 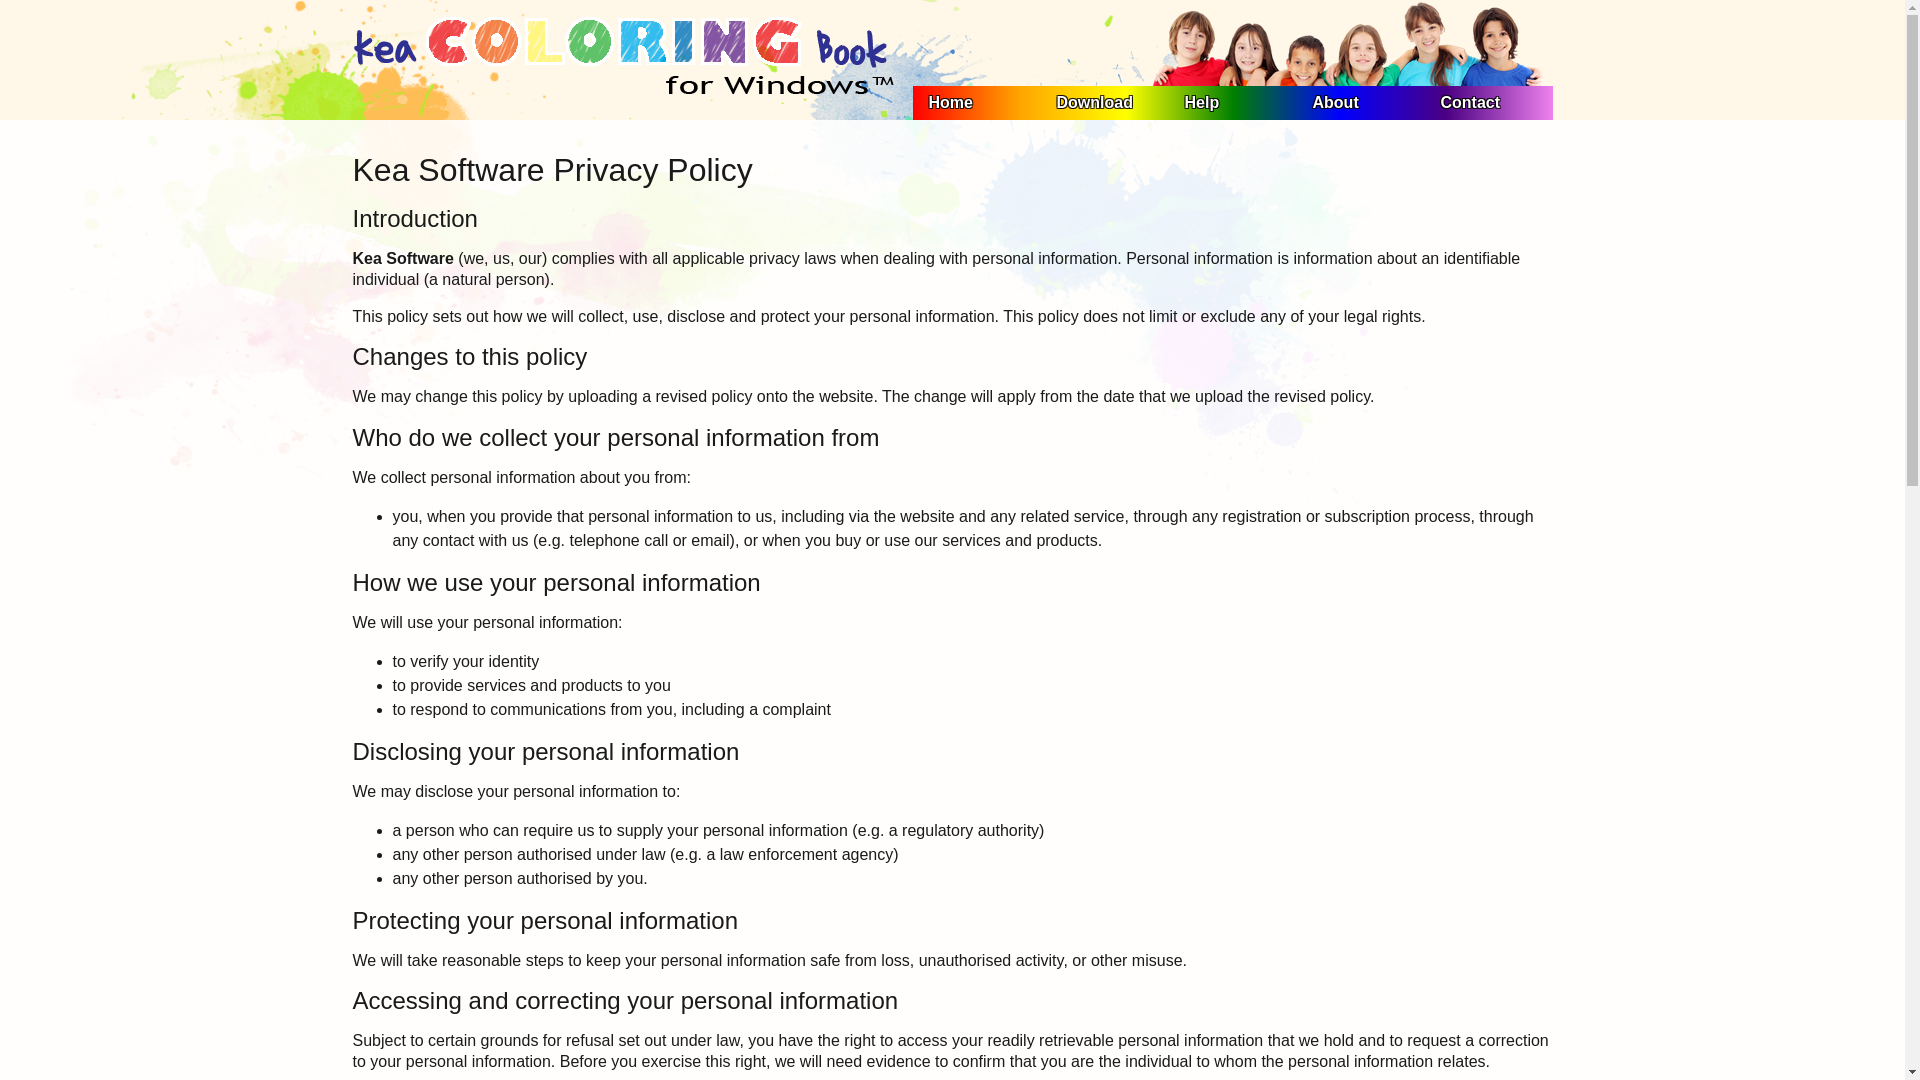 What do you see at coordinates (1488, 102) in the screenshot?
I see `Contact` at bounding box center [1488, 102].